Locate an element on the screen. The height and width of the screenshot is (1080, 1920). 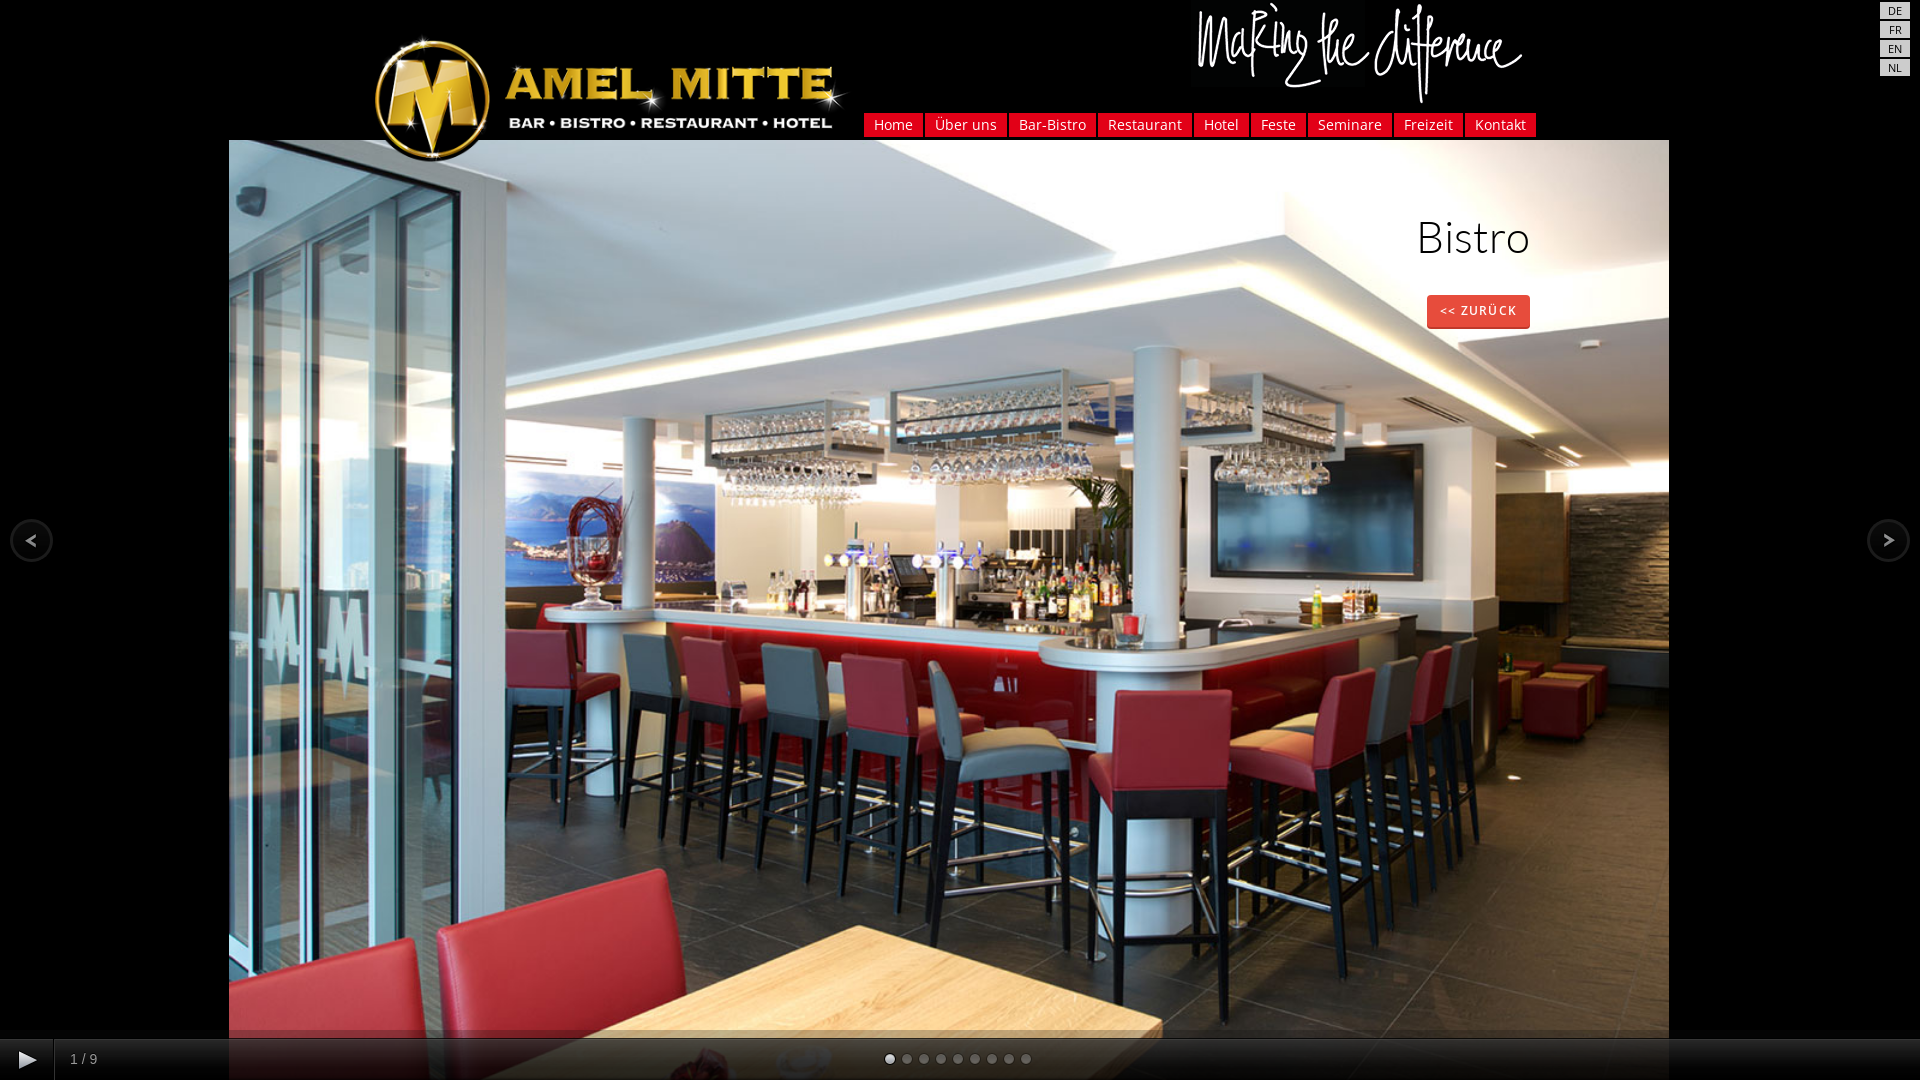
Restaurant is located at coordinates (1145, 125).